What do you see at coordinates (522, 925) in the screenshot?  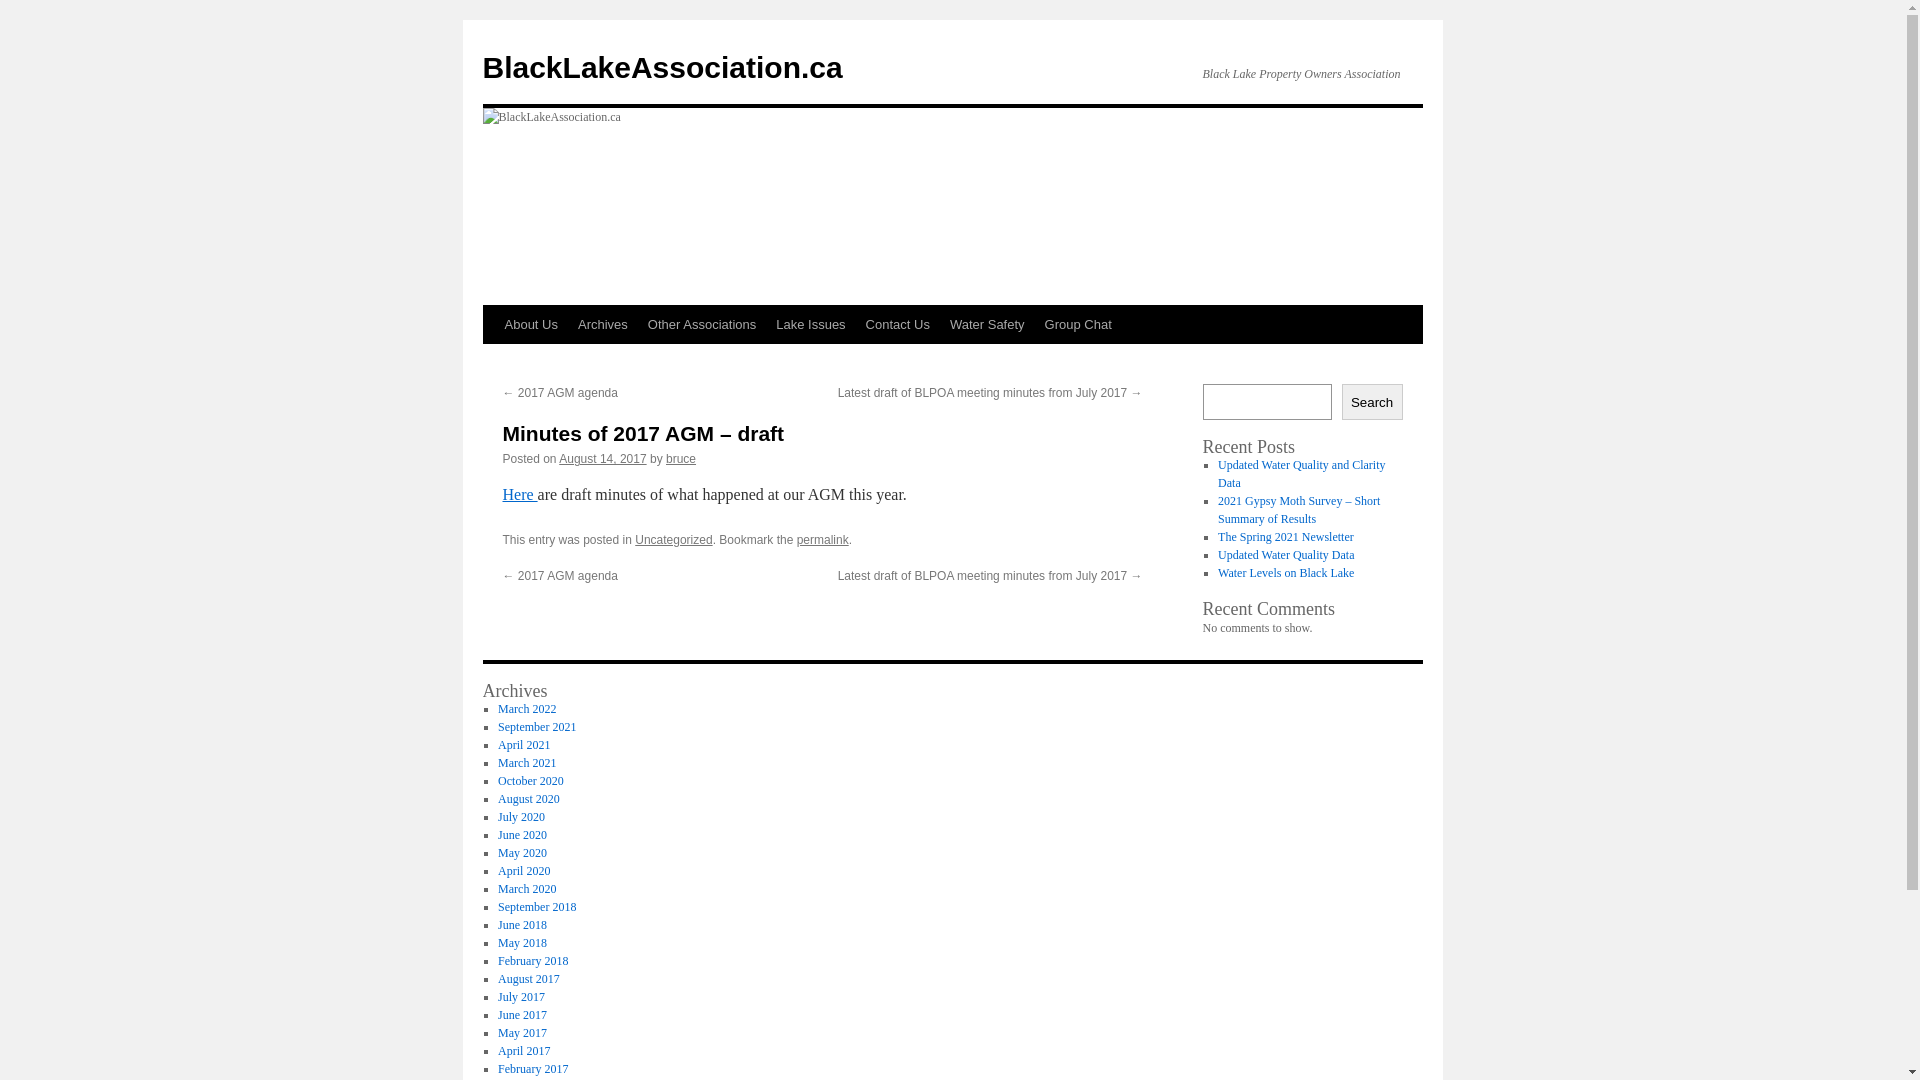 I see `June 2018` at bounding box center [522, 925].